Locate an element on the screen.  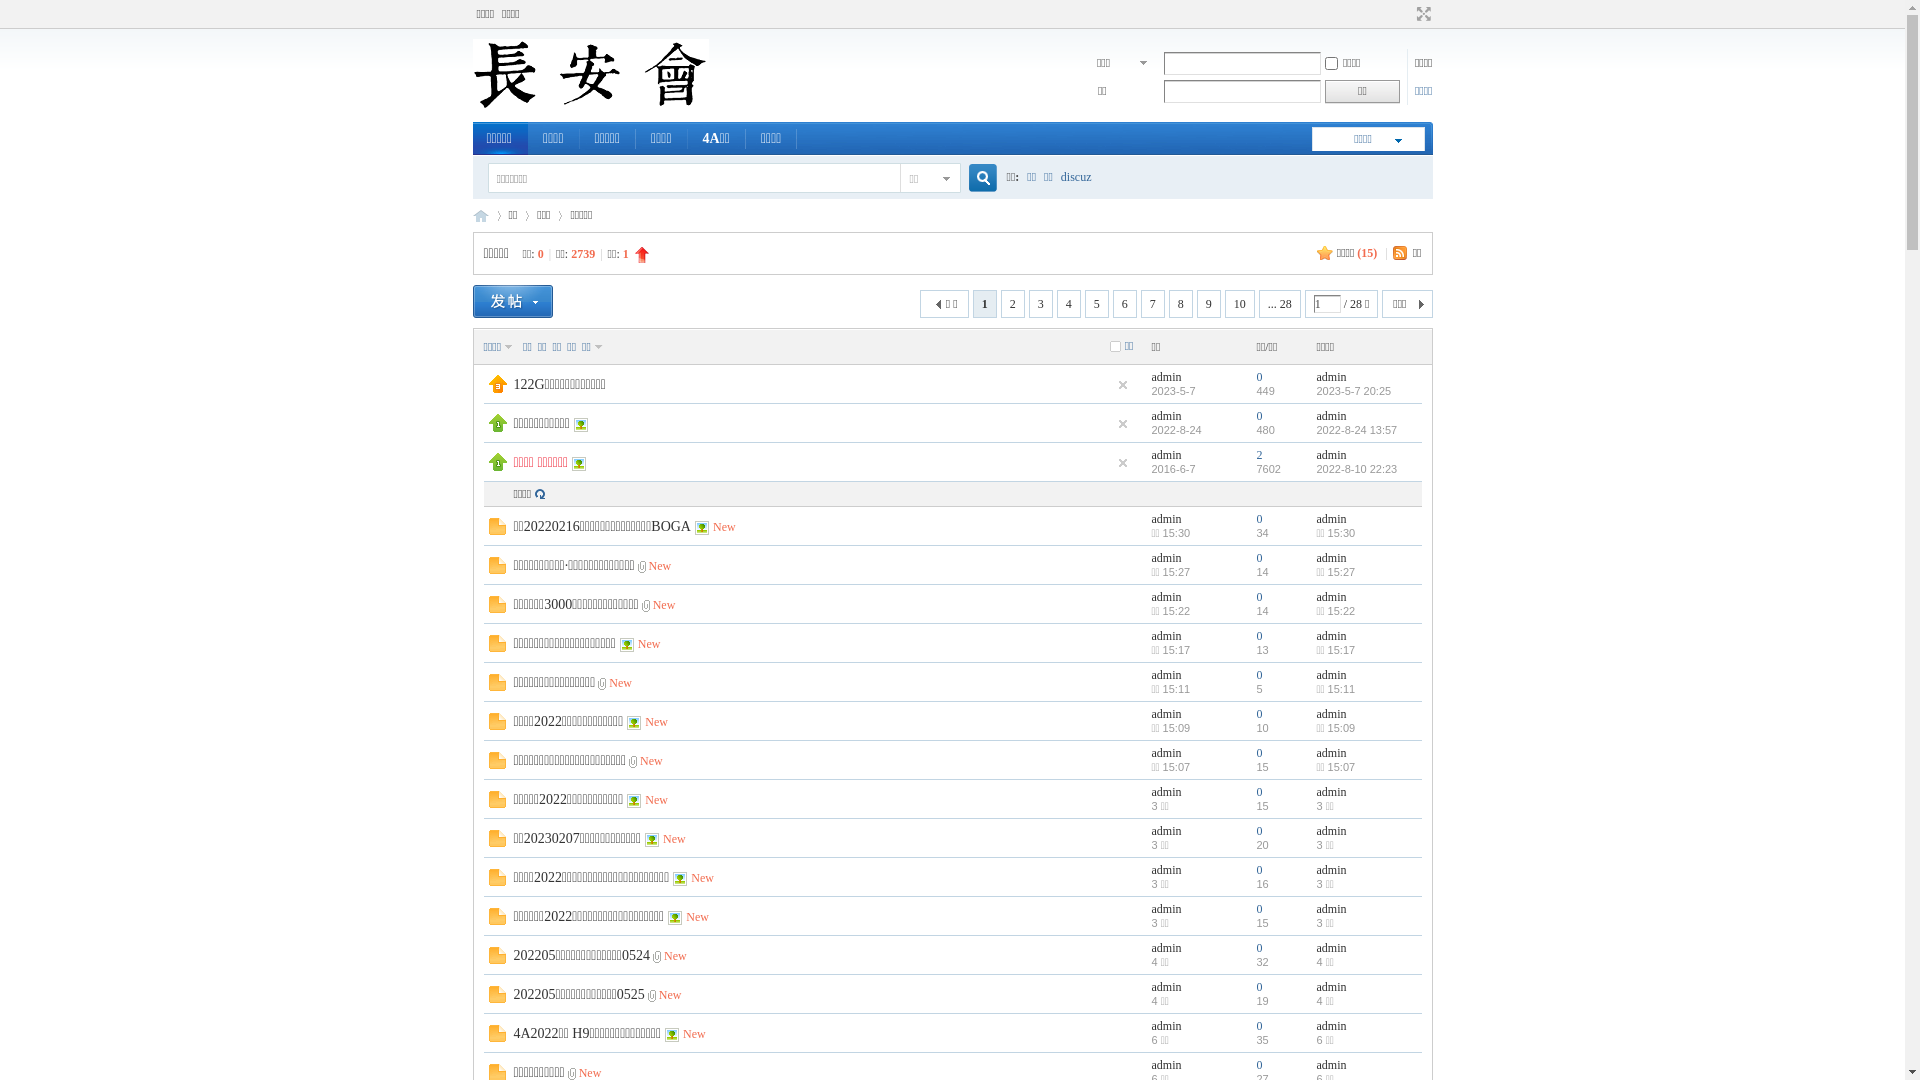
admin is located at coordinates (1167, 714).